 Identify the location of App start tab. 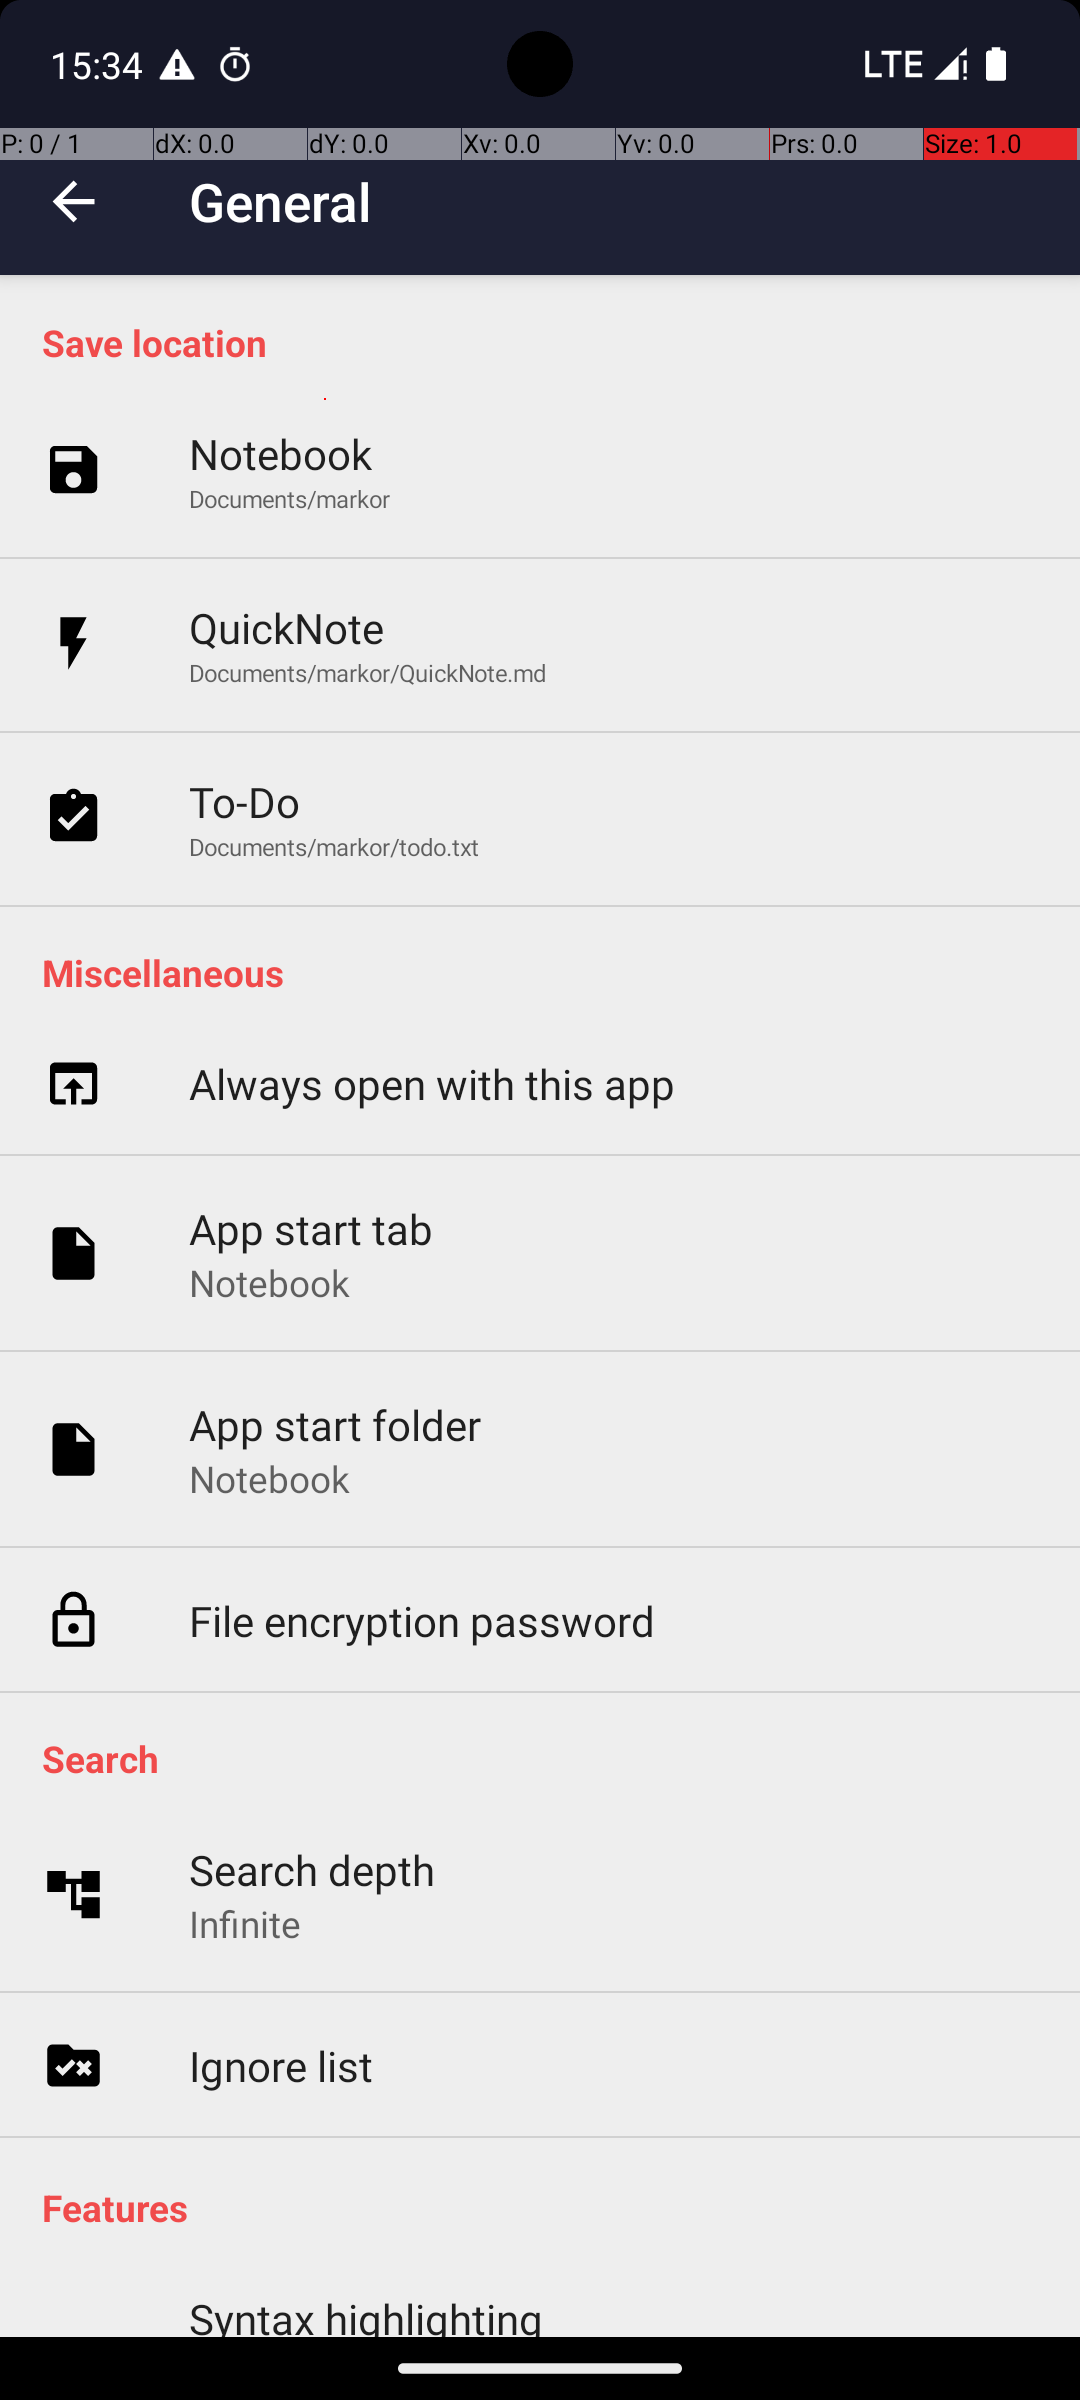
(312, 1228).